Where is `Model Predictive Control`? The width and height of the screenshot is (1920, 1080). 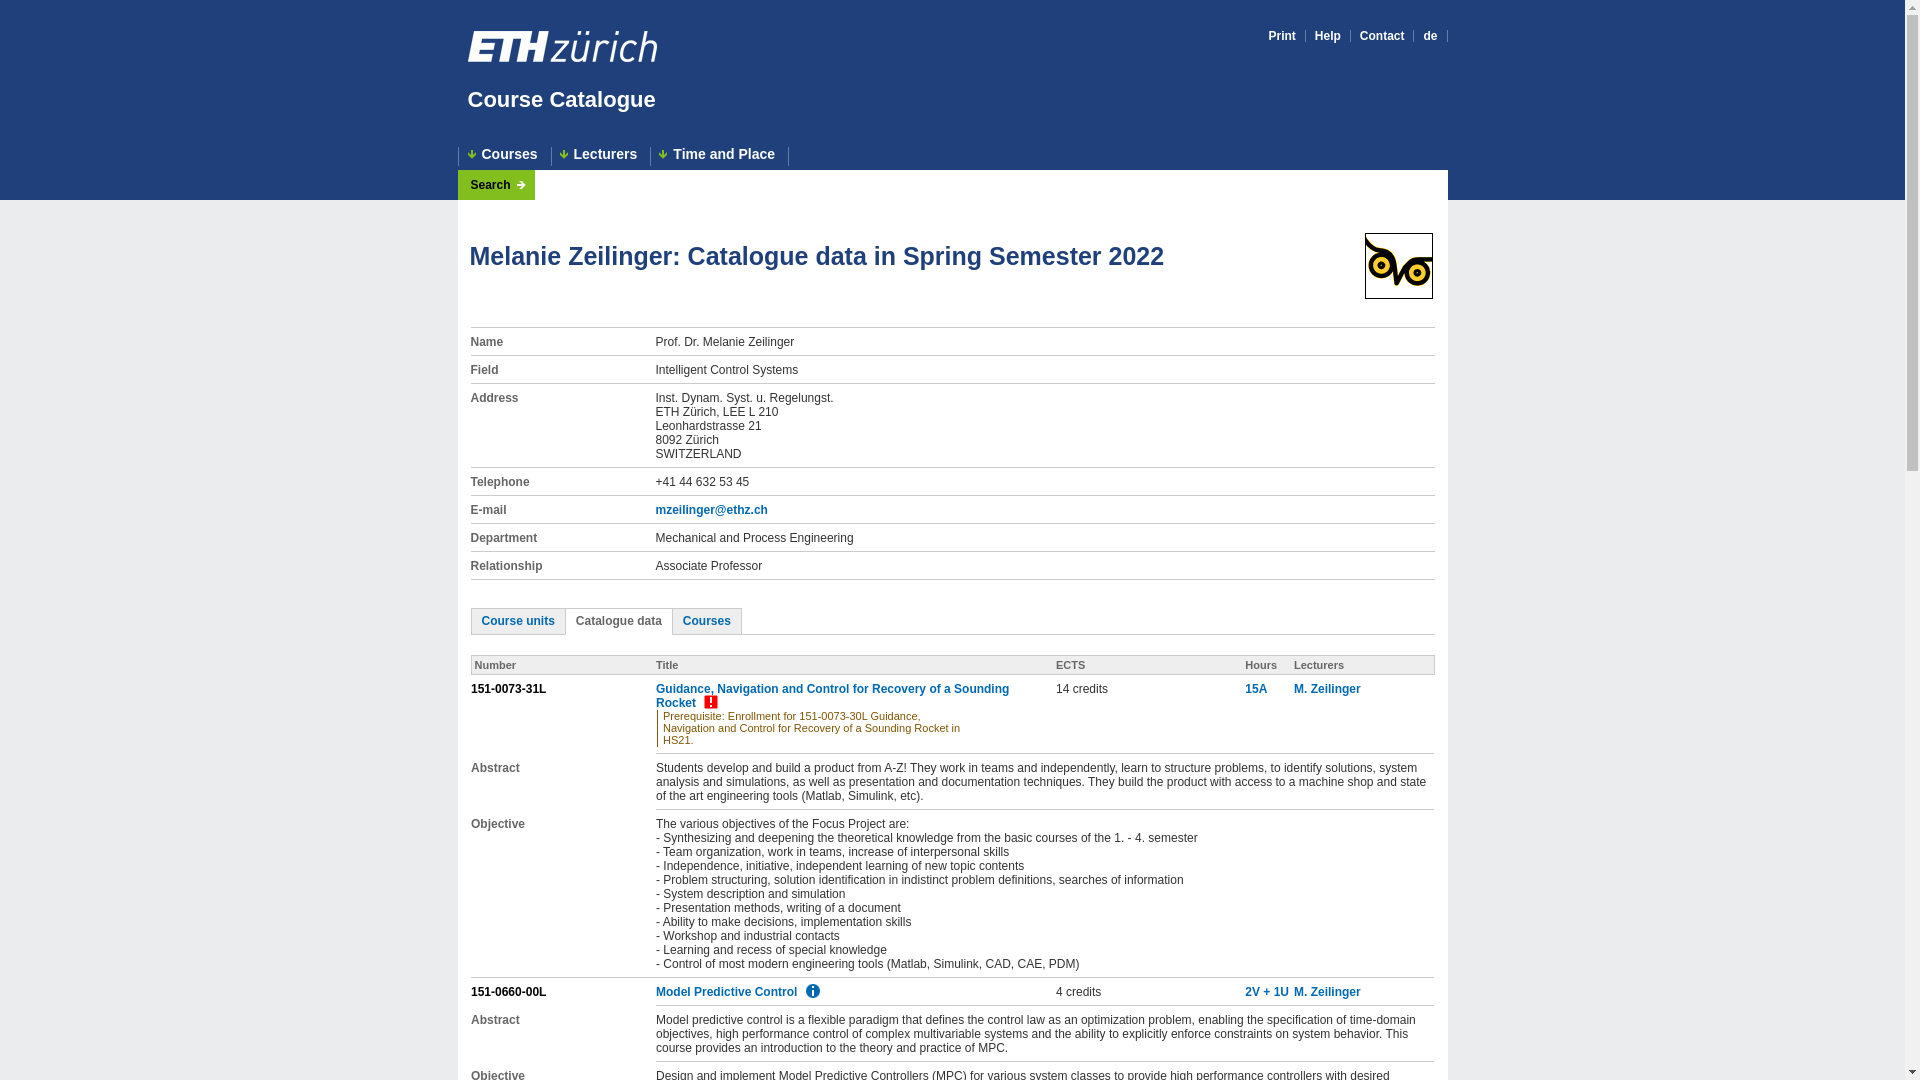
Model Predictive Control is located at coordinates (726, 992).